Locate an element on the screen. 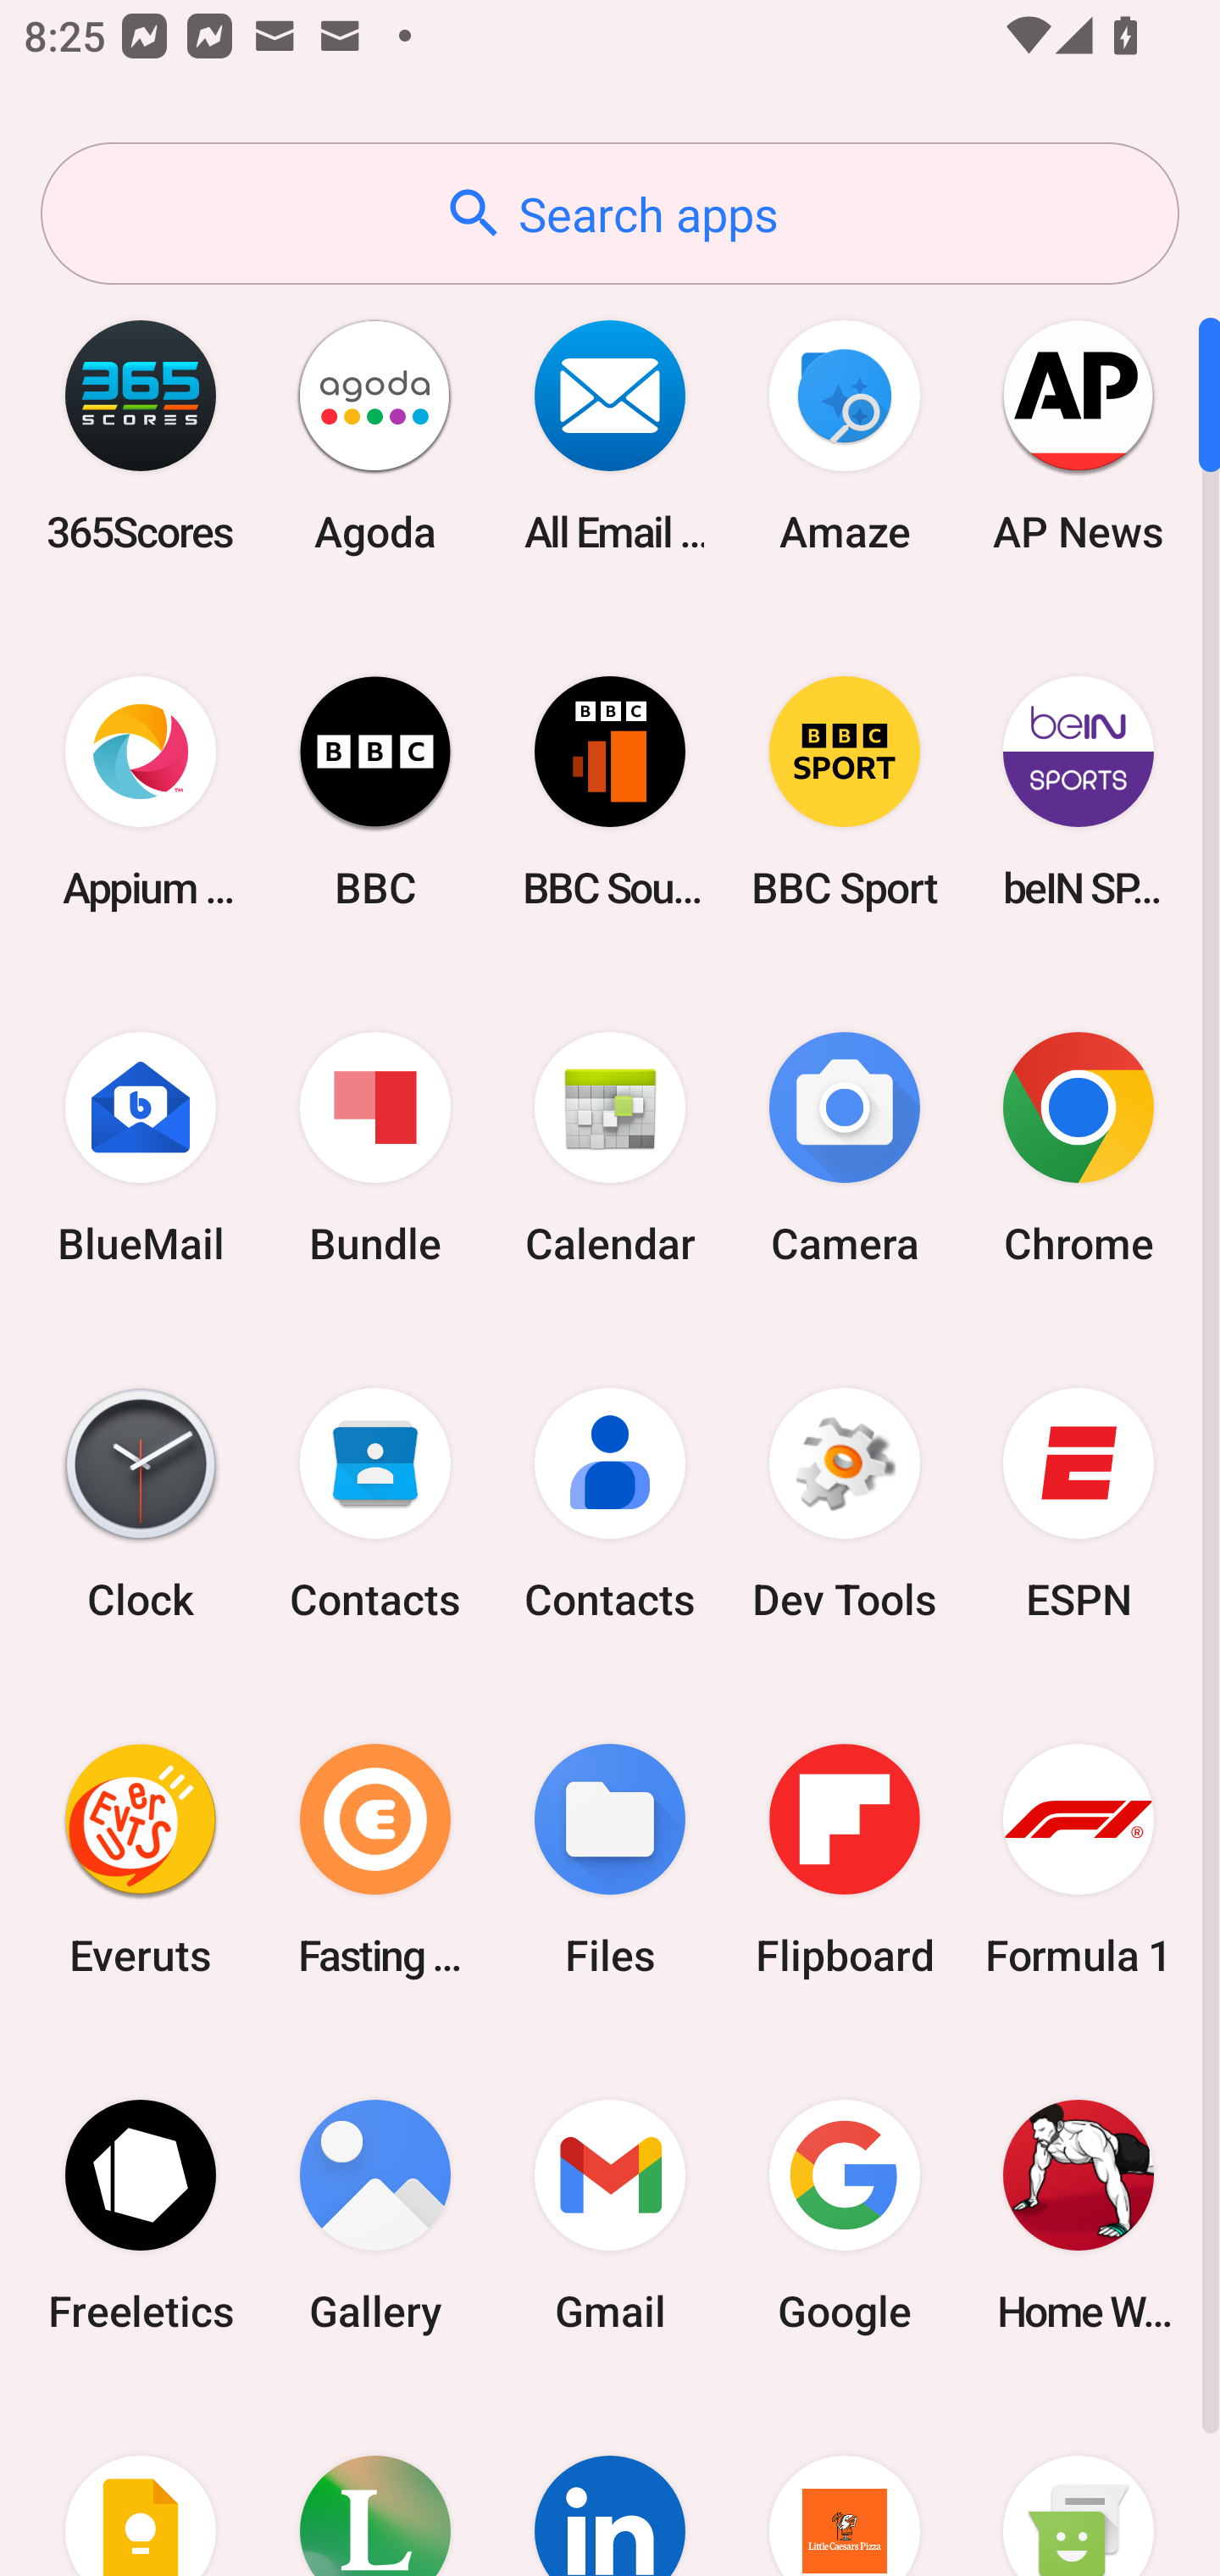 This screenshot has width=1220, height=2576. Formula 1 is located at coordinates (1079, 1859).